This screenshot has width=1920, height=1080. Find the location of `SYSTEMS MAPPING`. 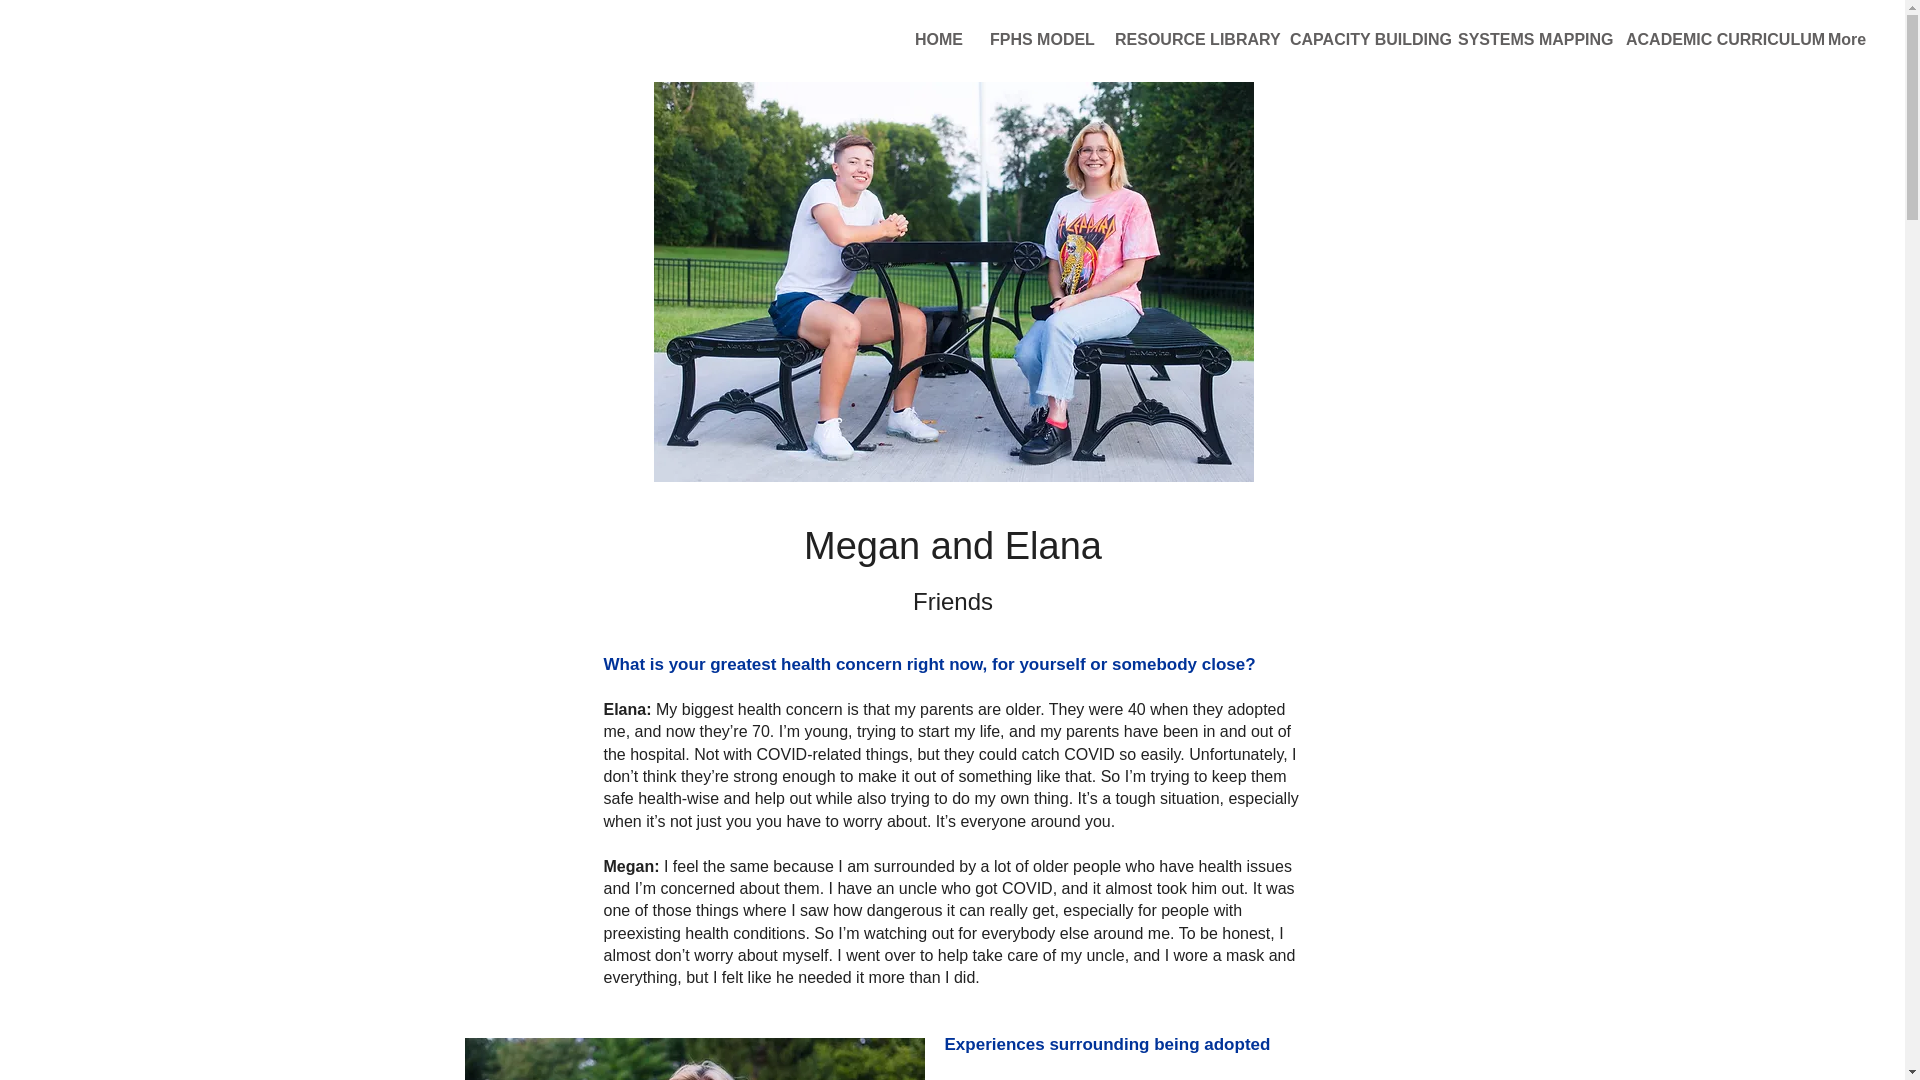

SYSTEMS MAPPING is located at coordinates (1526, 46).